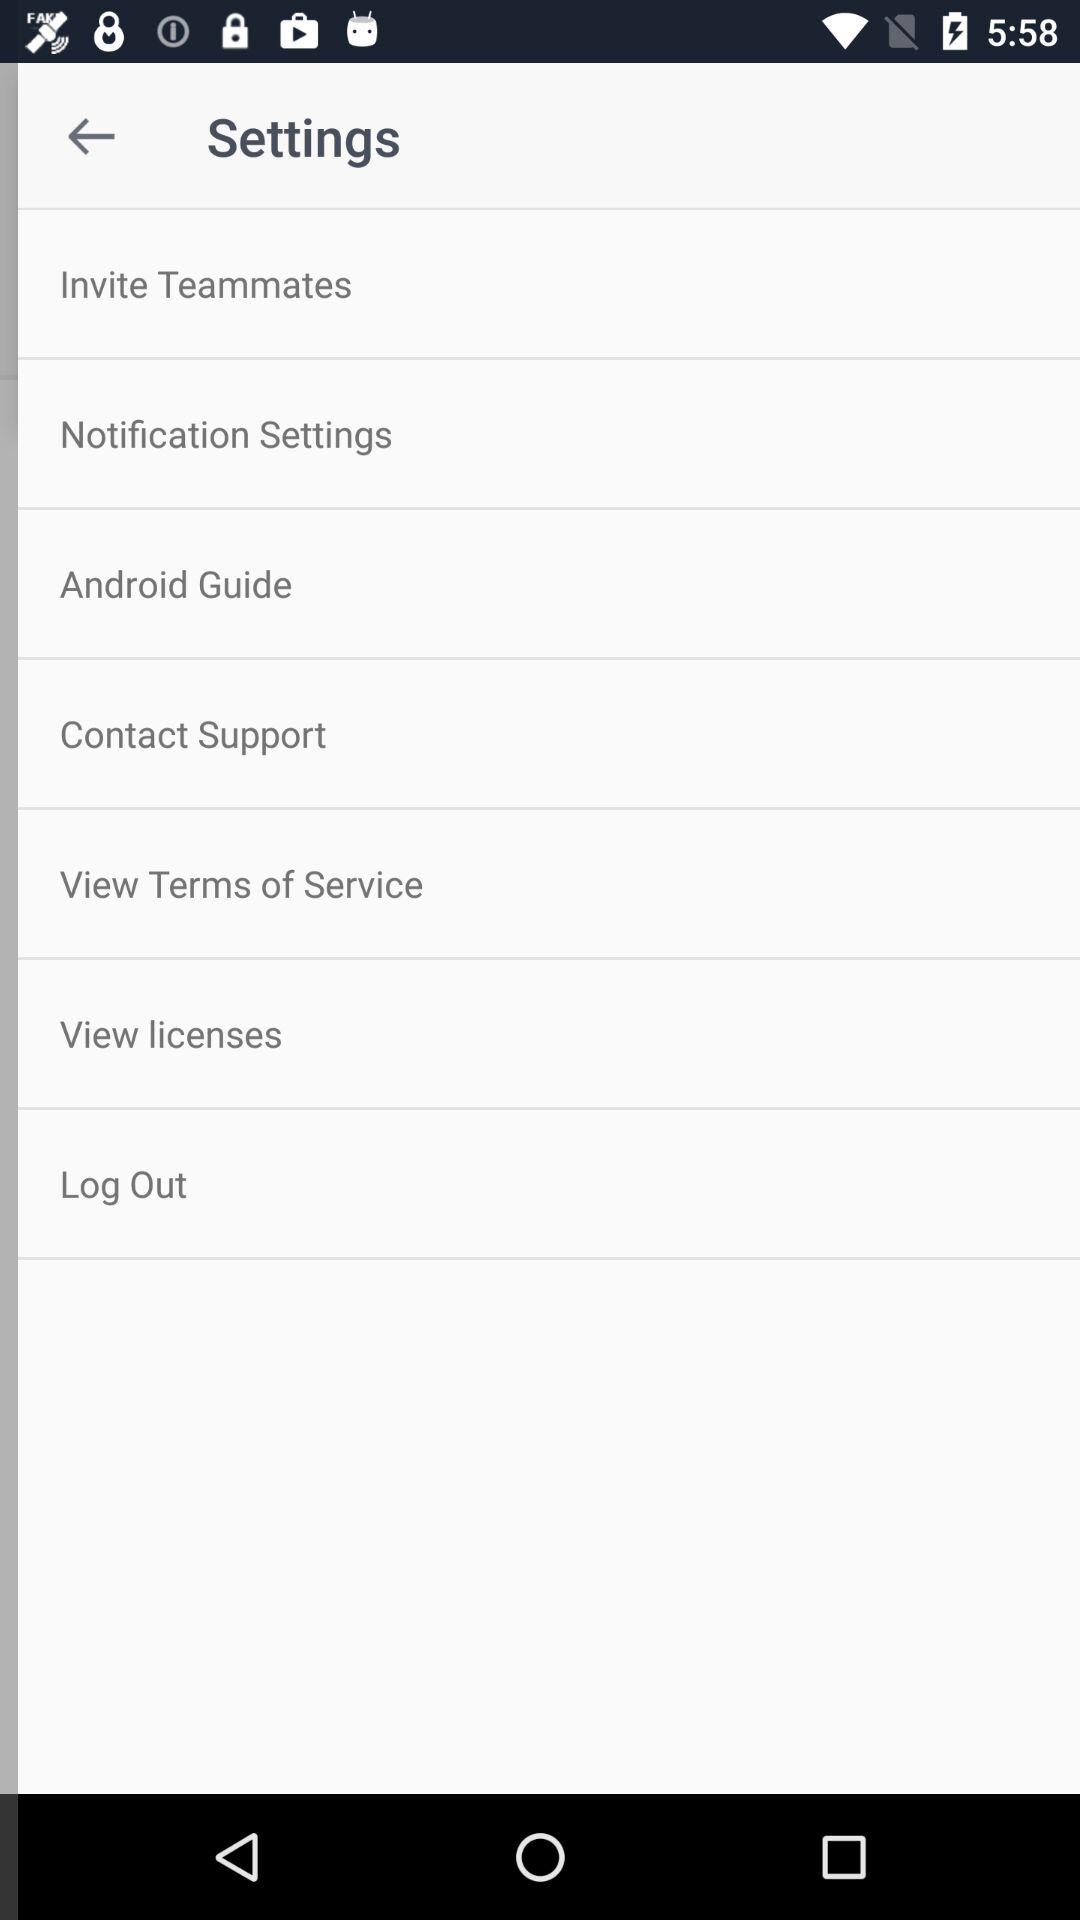 The width and height of the screenshot is (1080, 1920). What do you see at coordinates (540, 1184) in the screenshot?
I see `jump until log out icon` at bounding box center [540, 1184].